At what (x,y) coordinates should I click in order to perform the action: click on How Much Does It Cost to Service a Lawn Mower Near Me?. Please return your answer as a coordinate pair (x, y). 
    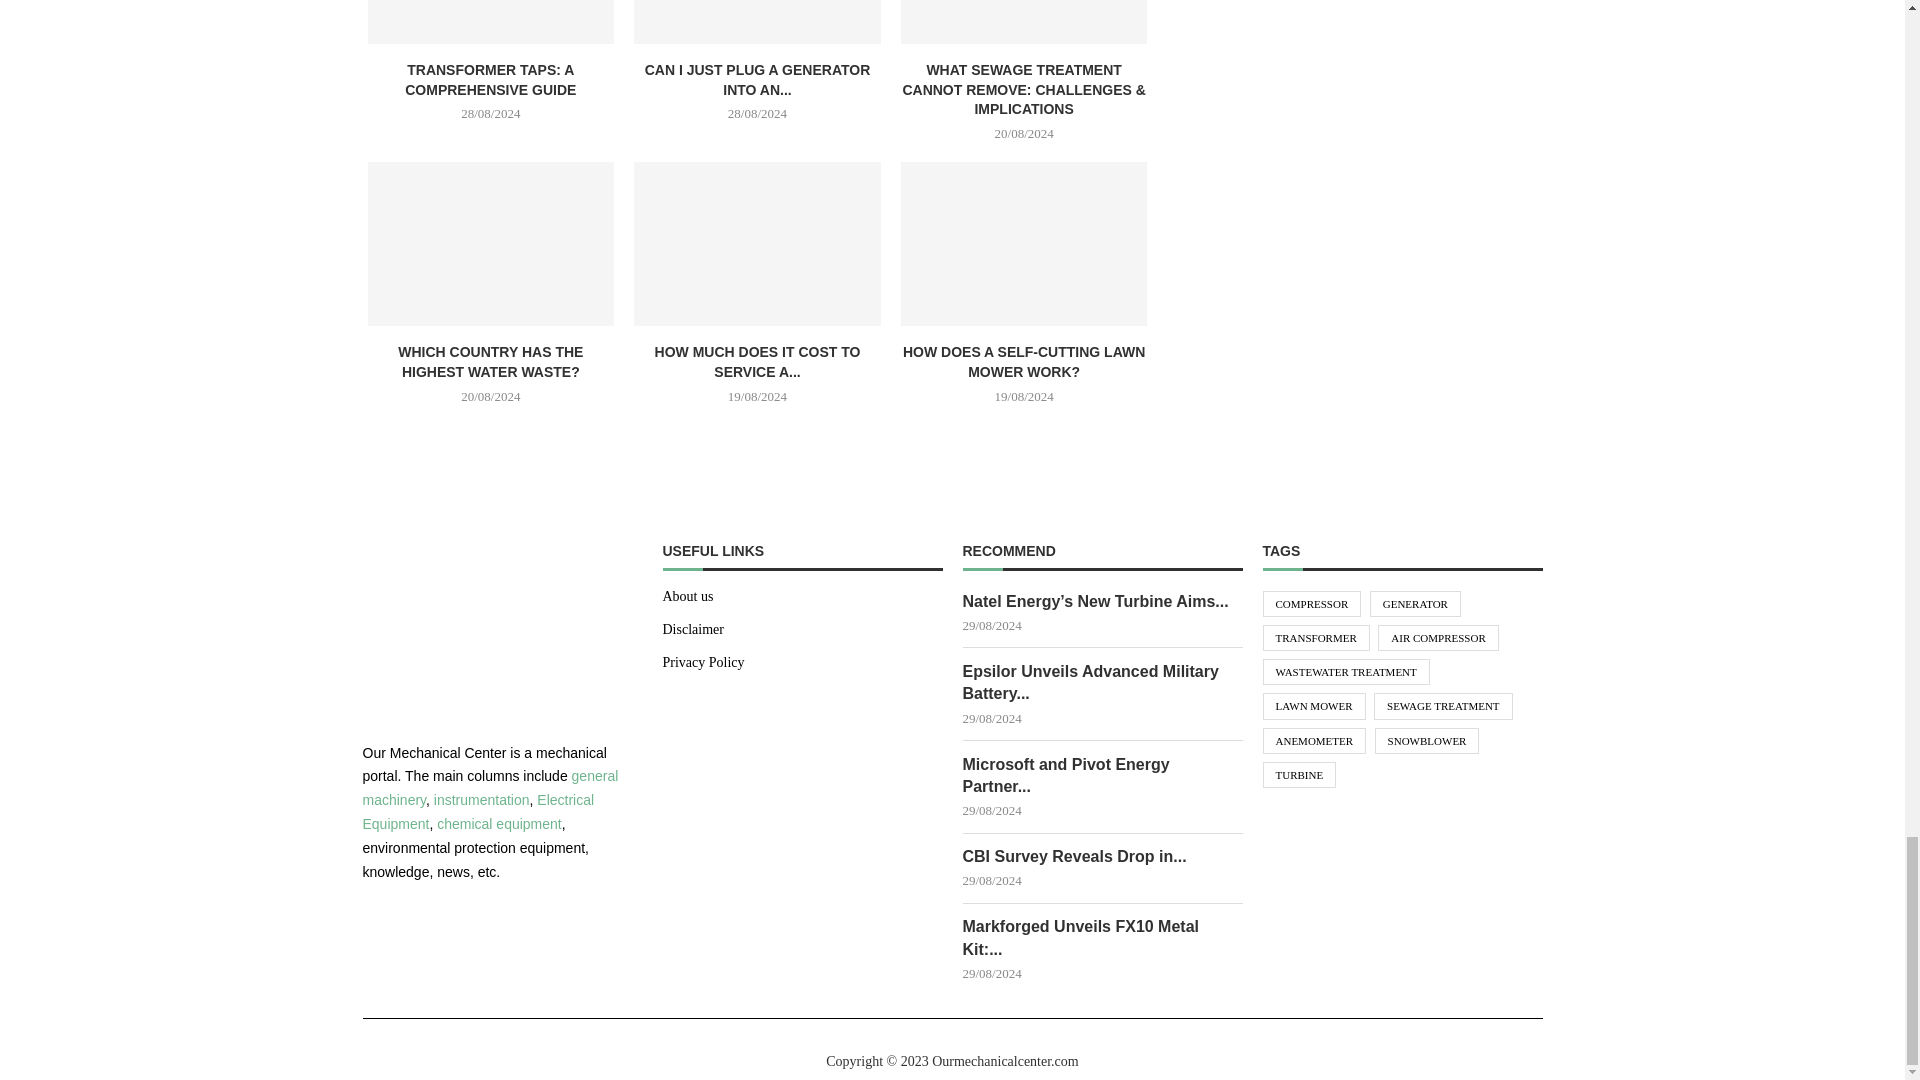
    Looking at the image, I should click on (757, 244).